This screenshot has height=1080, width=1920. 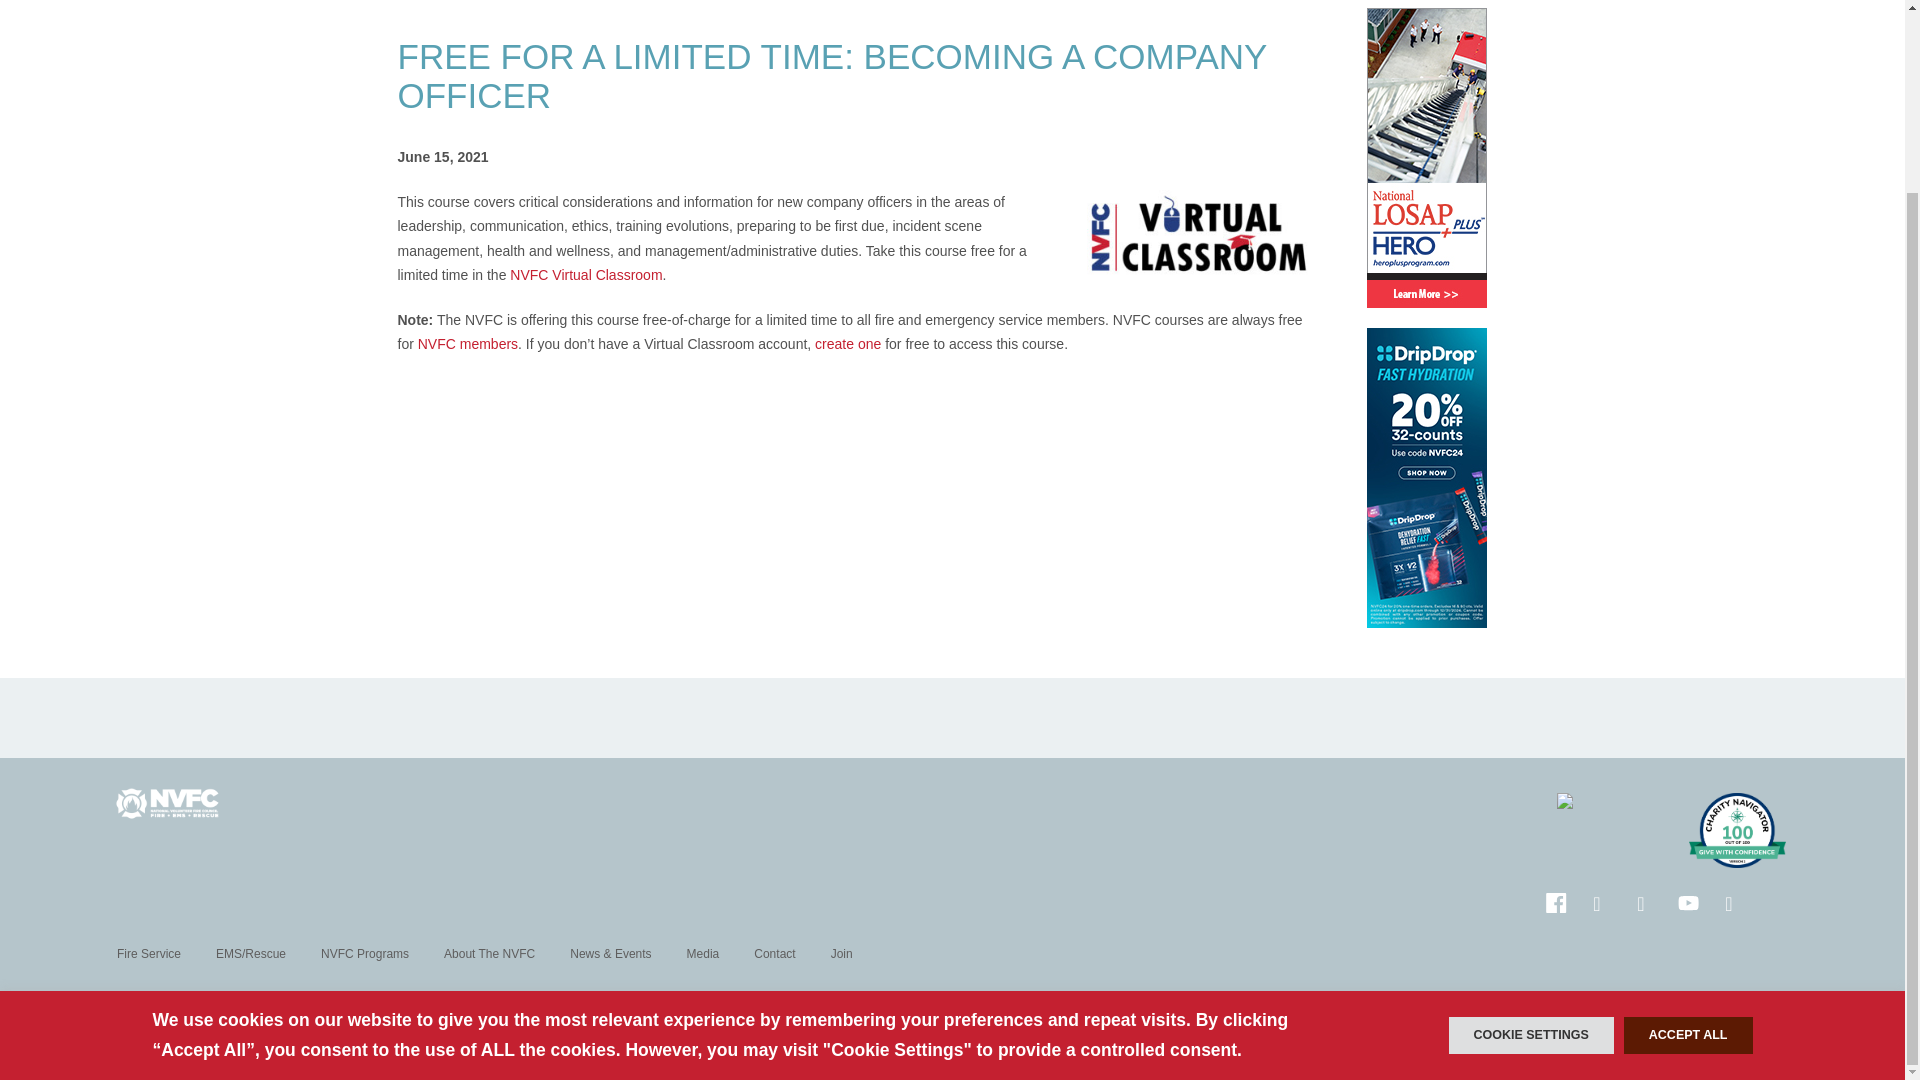 What do you see at coordinates (586, 274) in the screenshot?
I see `NVFC Virtual Classroom` at bounding box center [586, 274].